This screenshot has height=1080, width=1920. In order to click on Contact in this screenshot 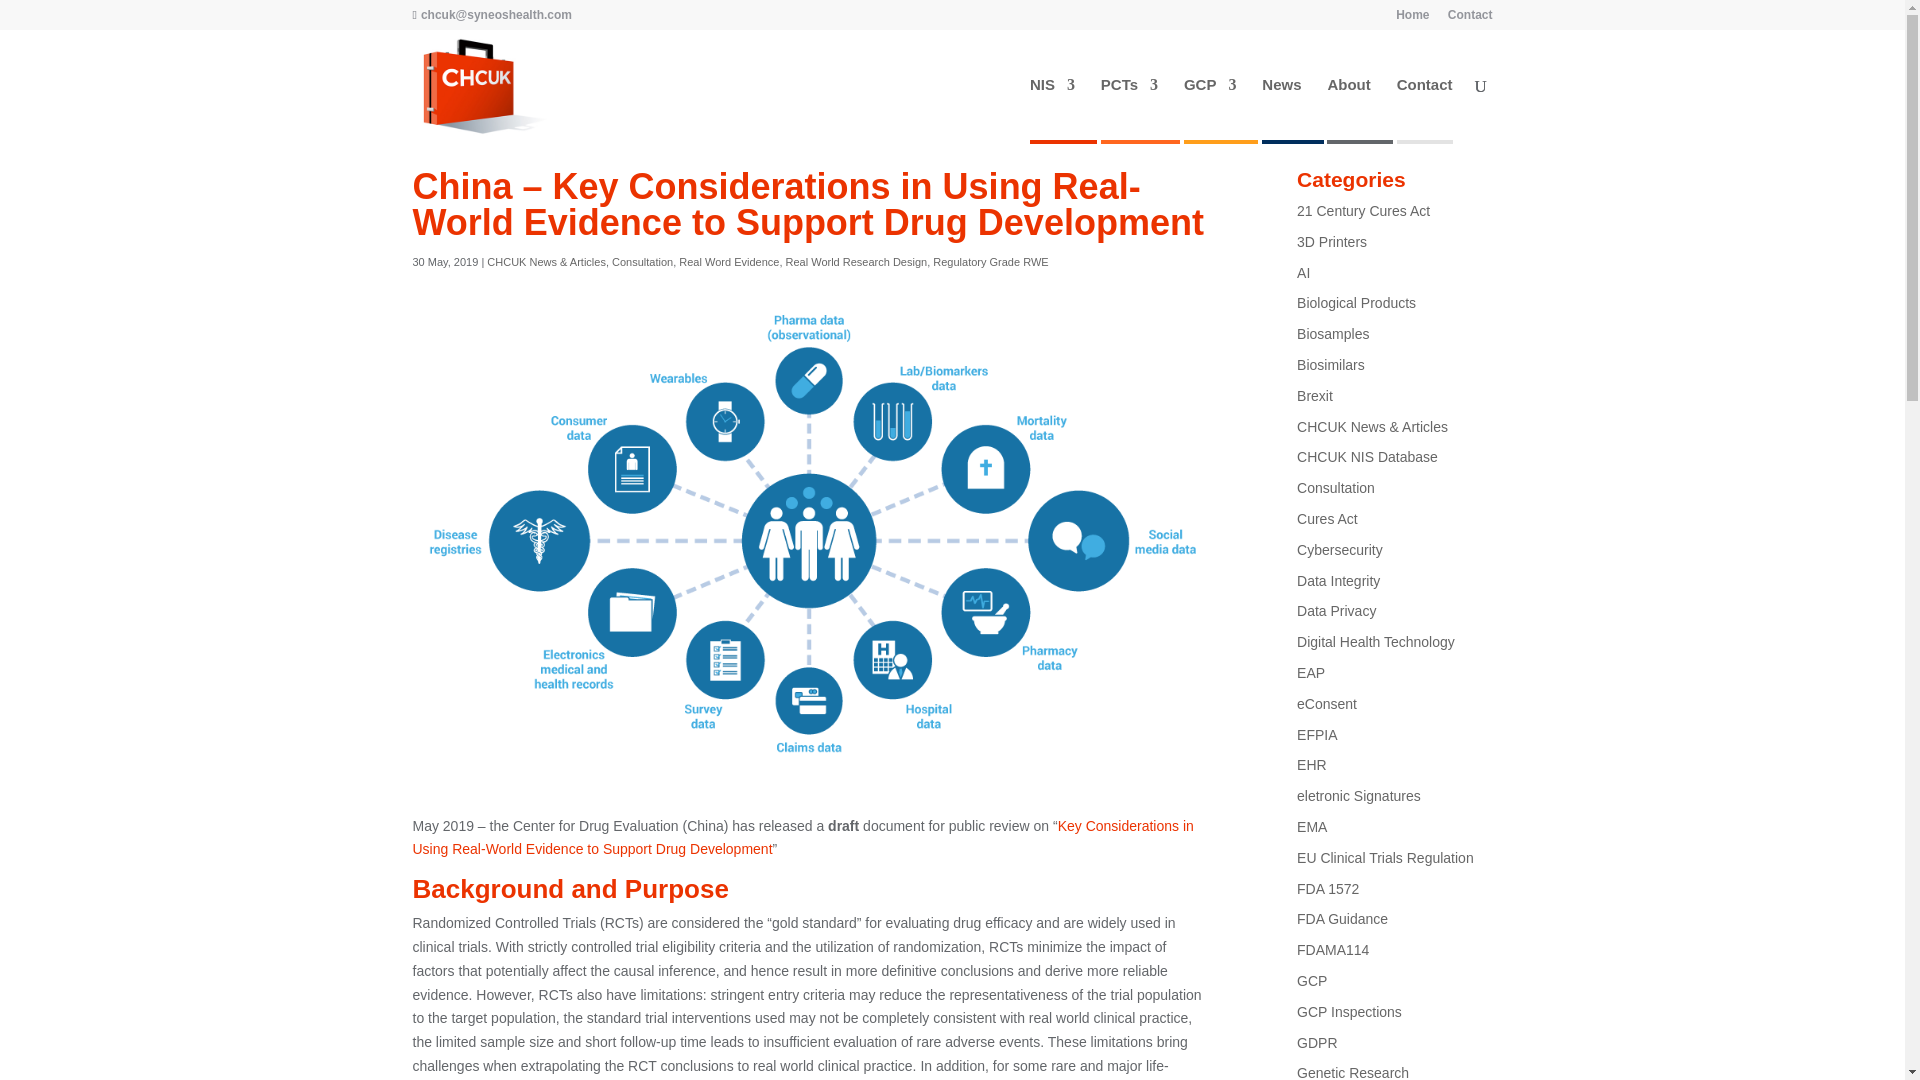, I will do `click(1470, 19)`.